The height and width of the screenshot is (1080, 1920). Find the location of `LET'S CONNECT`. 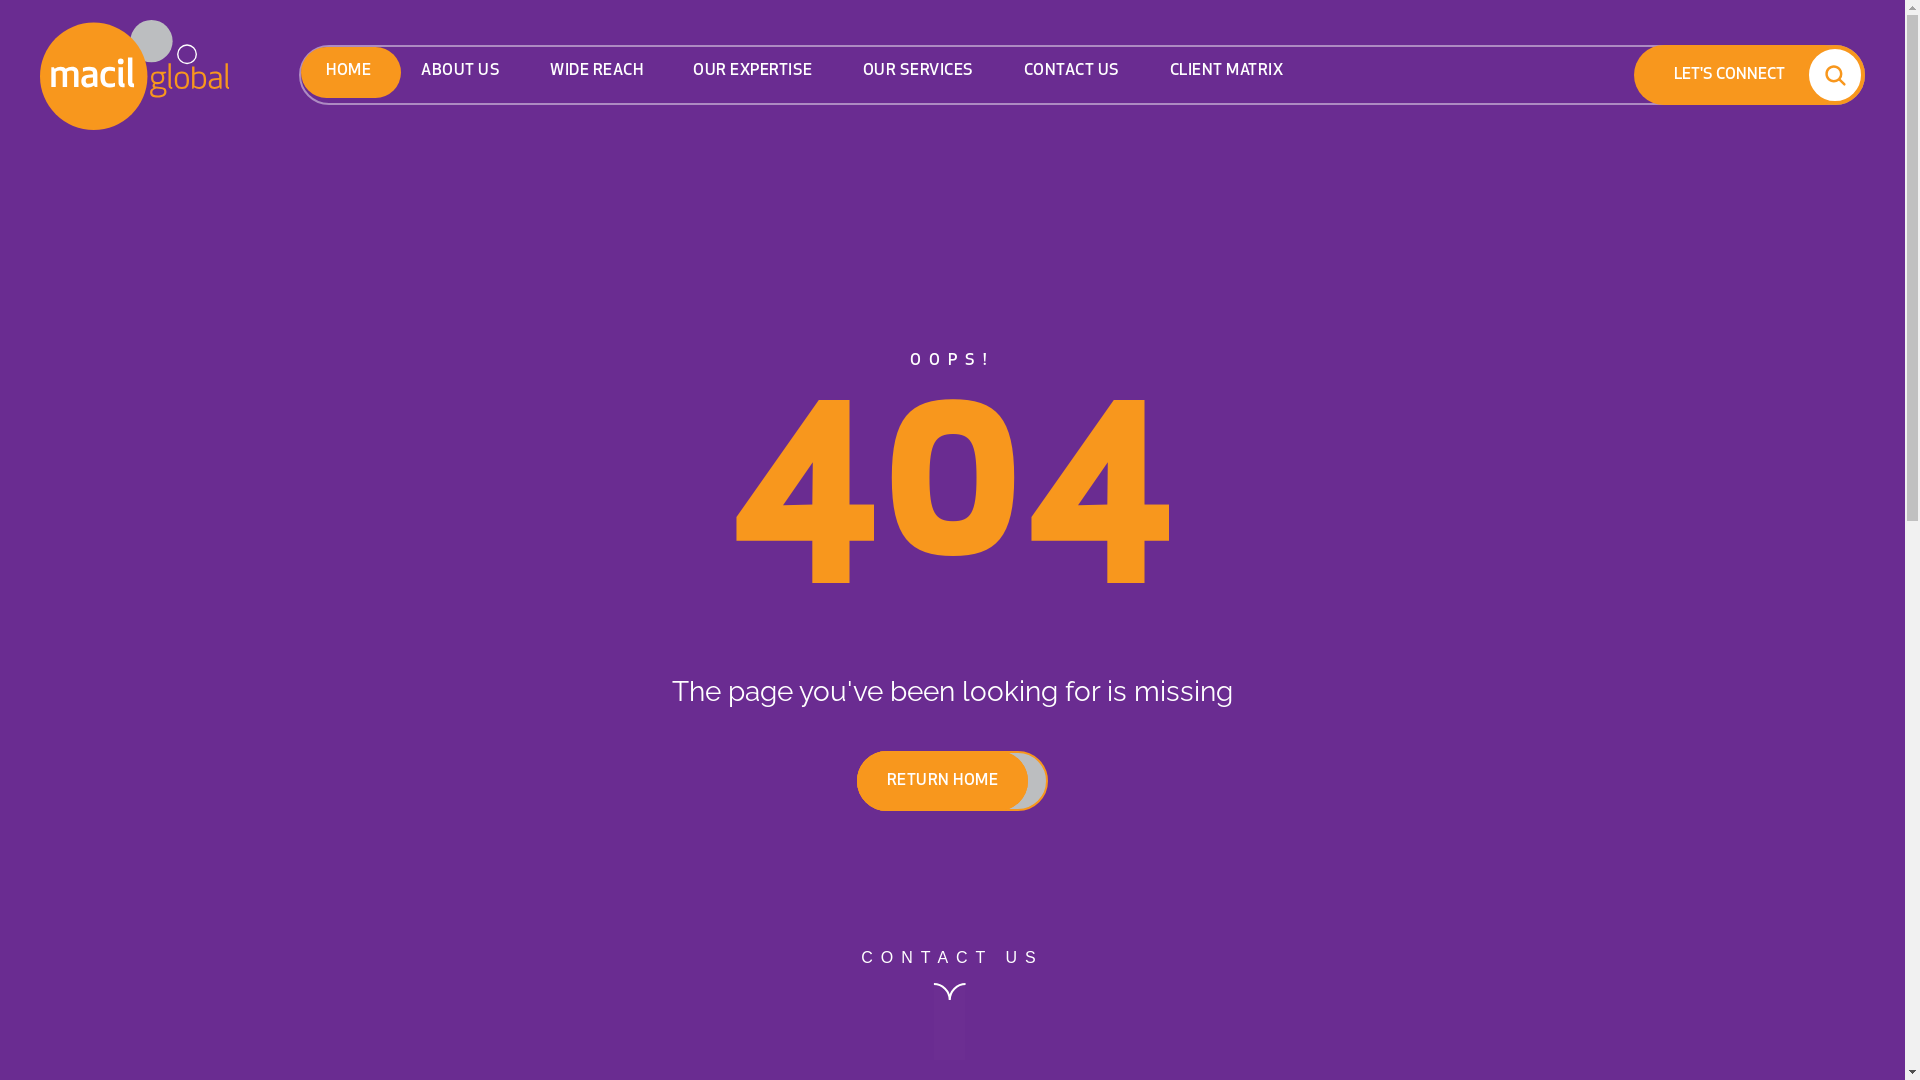

LET'S CONNECT is located at coordinates (1744, 75).